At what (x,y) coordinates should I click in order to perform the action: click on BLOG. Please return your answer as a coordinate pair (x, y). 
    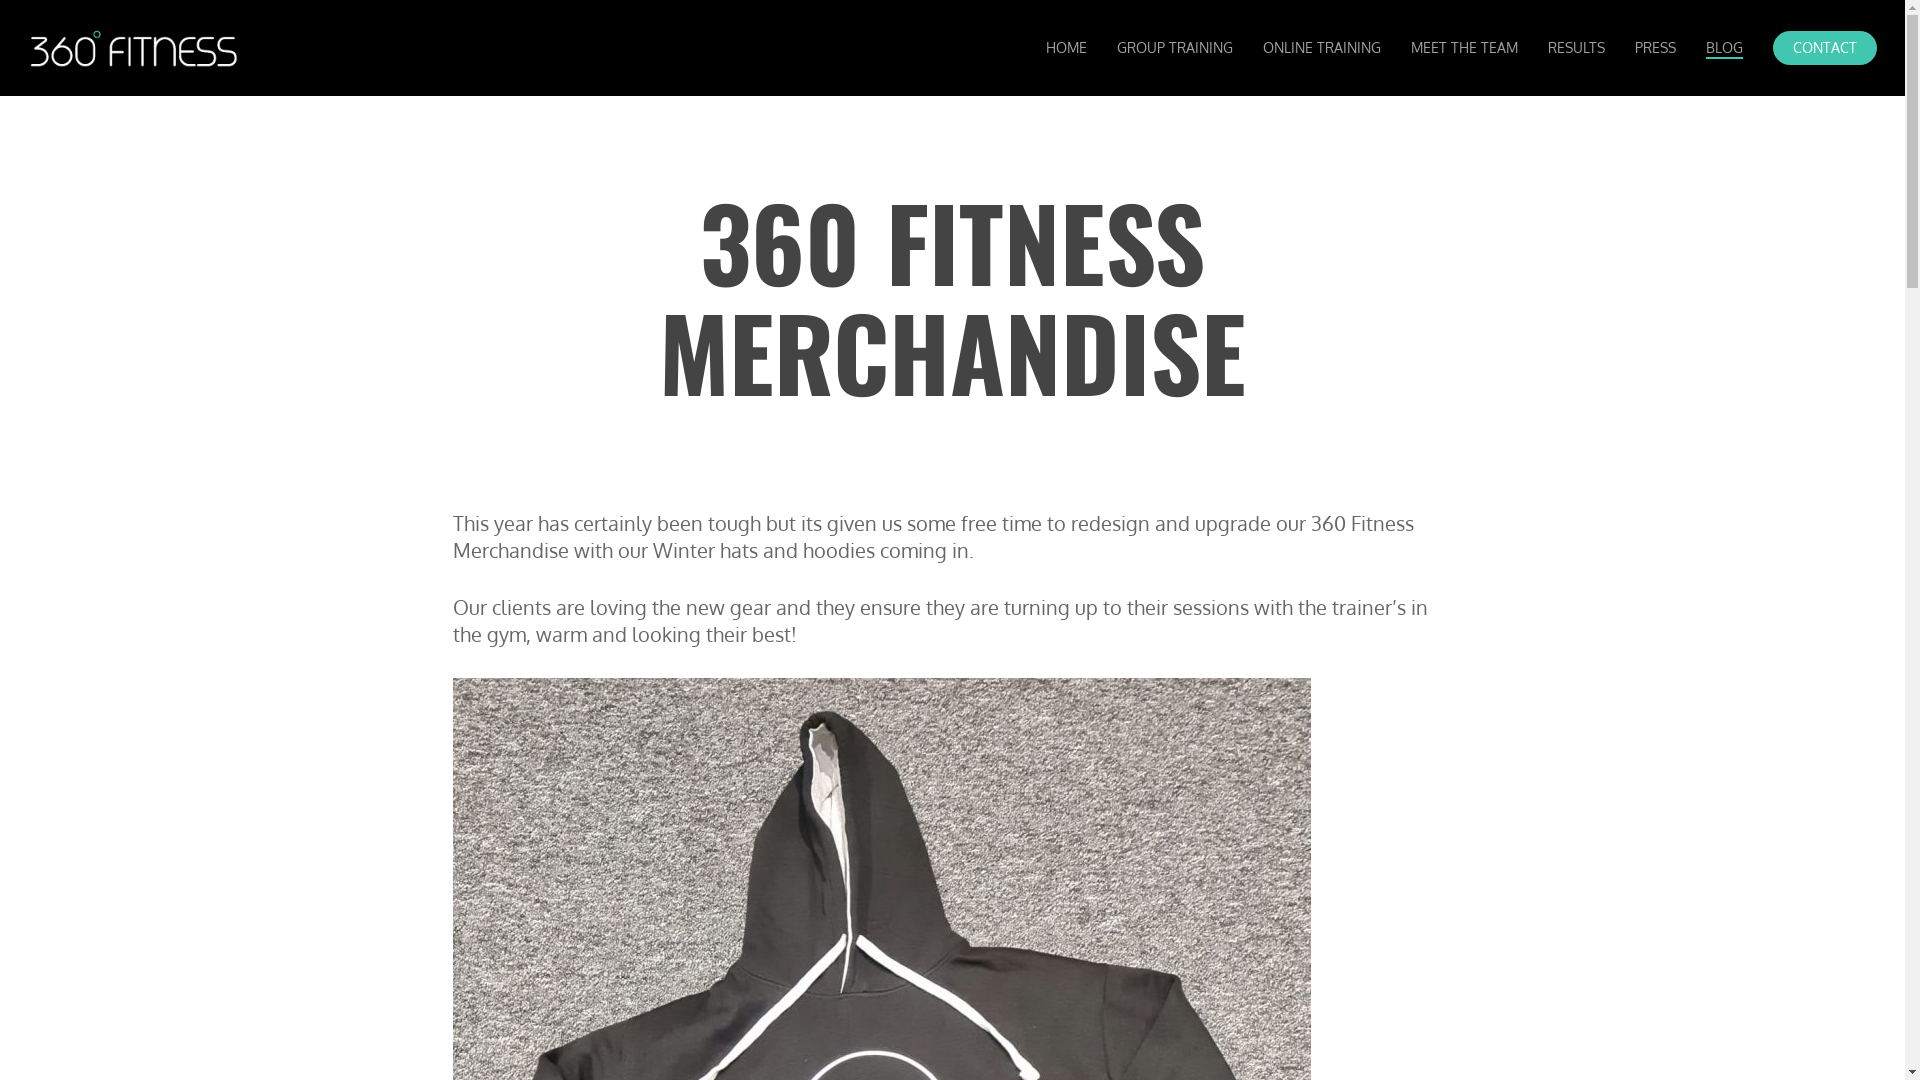
    Looking at the image, I should click on (1724, 48).